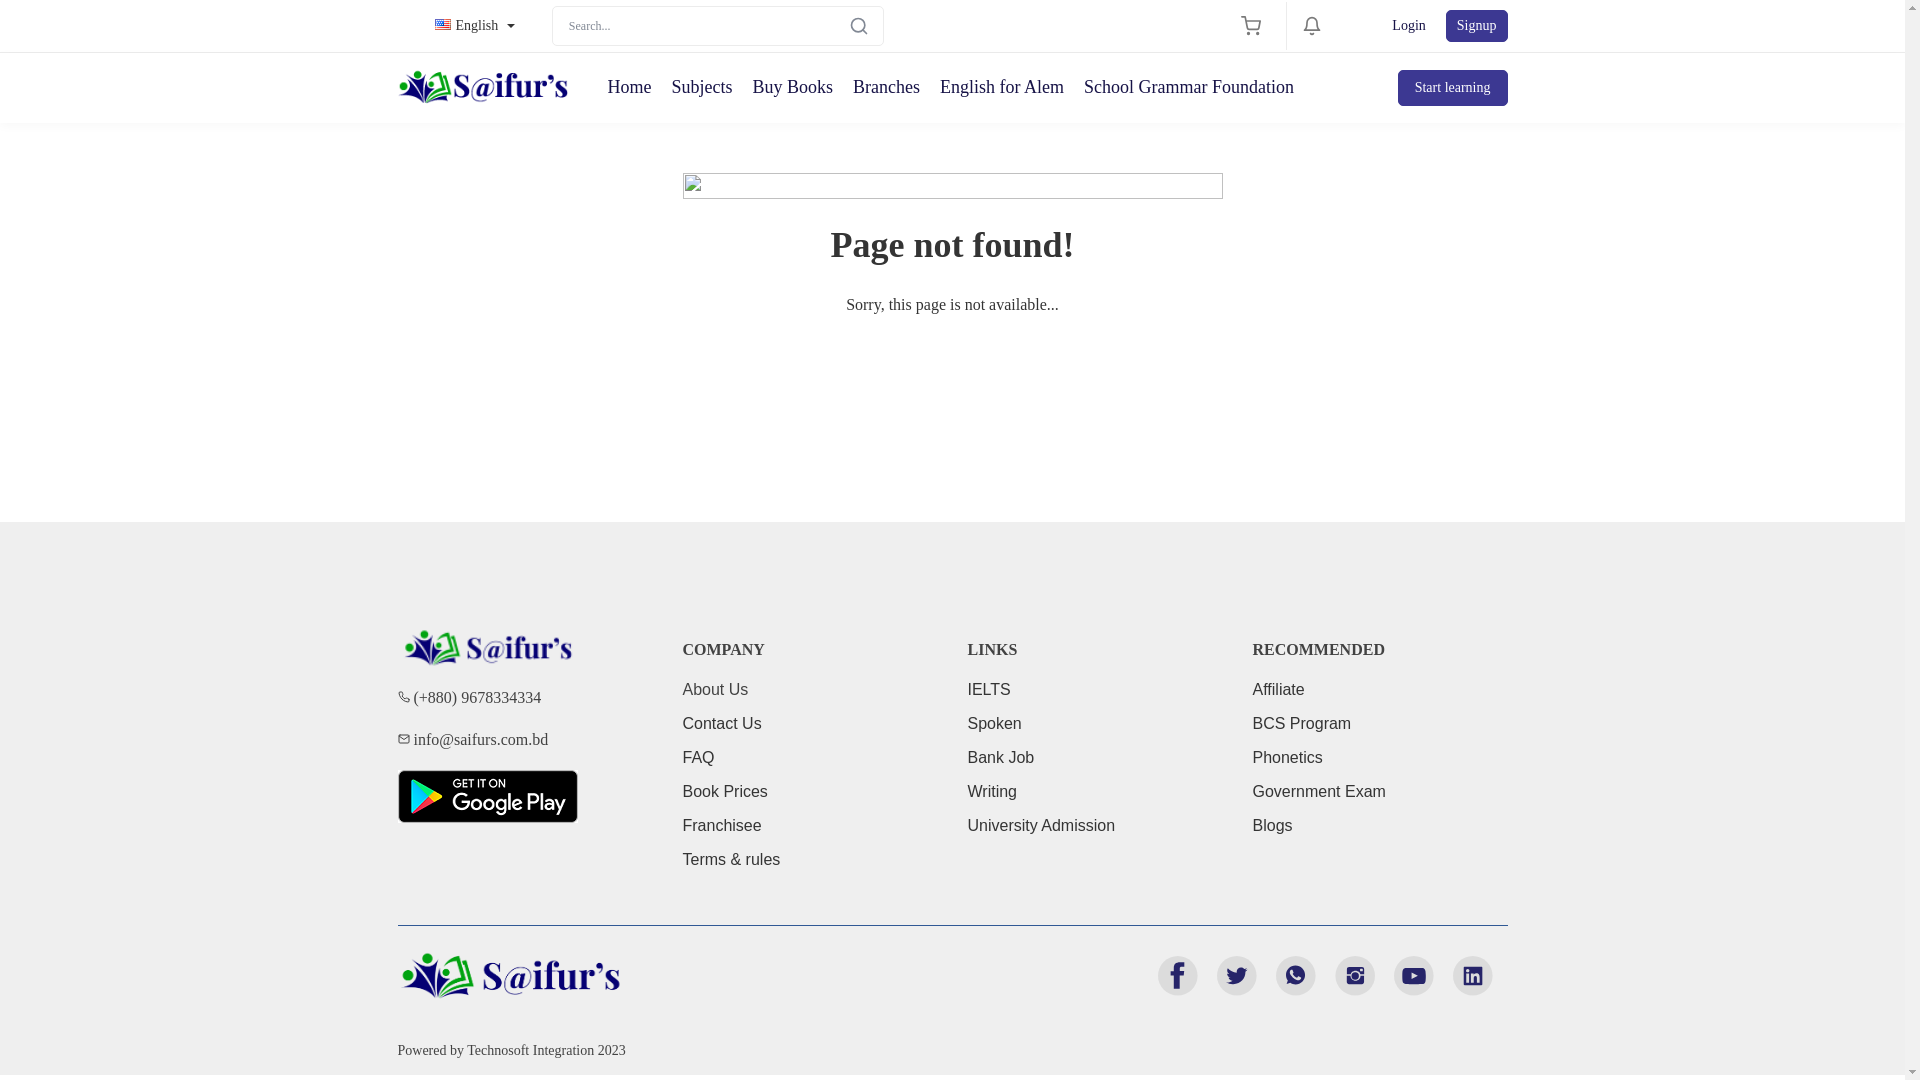 The image size is (1920, 1080). What do you see at coordinates (630, 88) in the screenshot?
I see `Home` at bounding box center [630, 88].